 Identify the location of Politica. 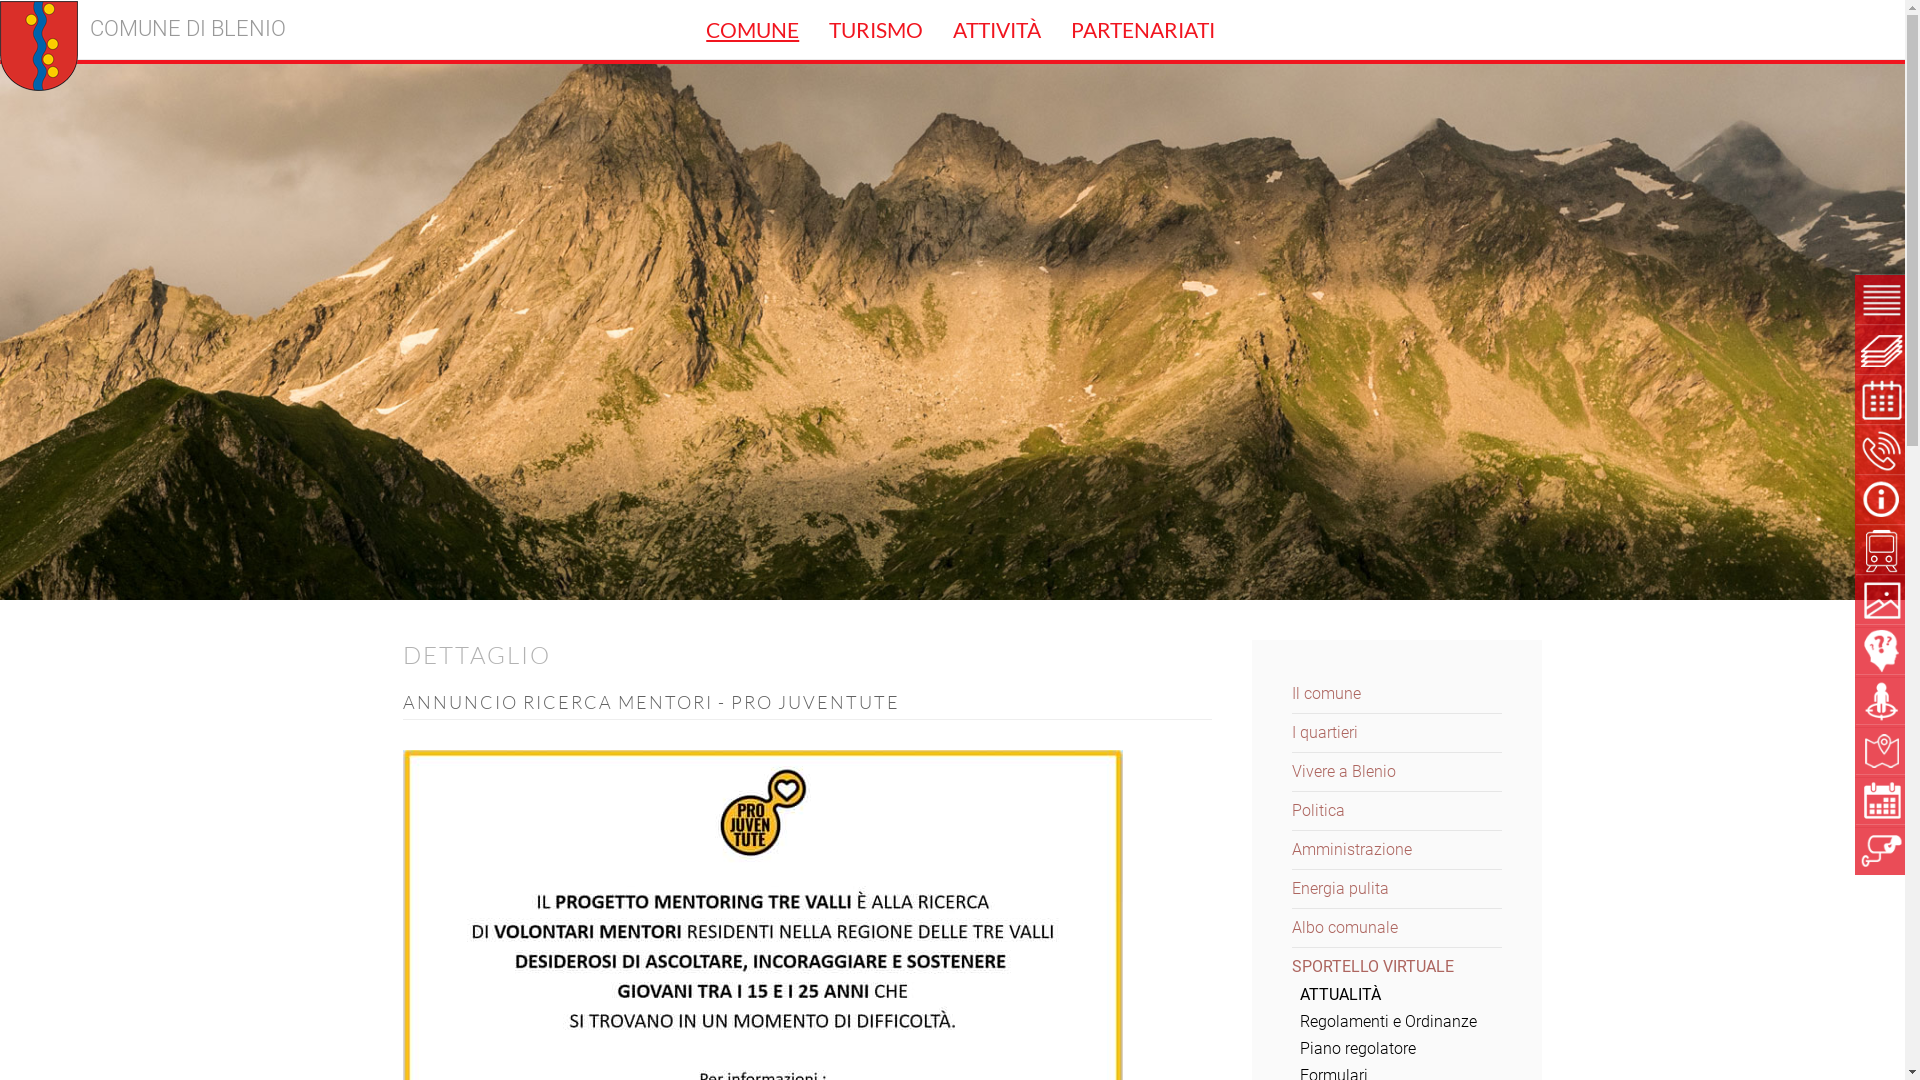
(1318, 810).